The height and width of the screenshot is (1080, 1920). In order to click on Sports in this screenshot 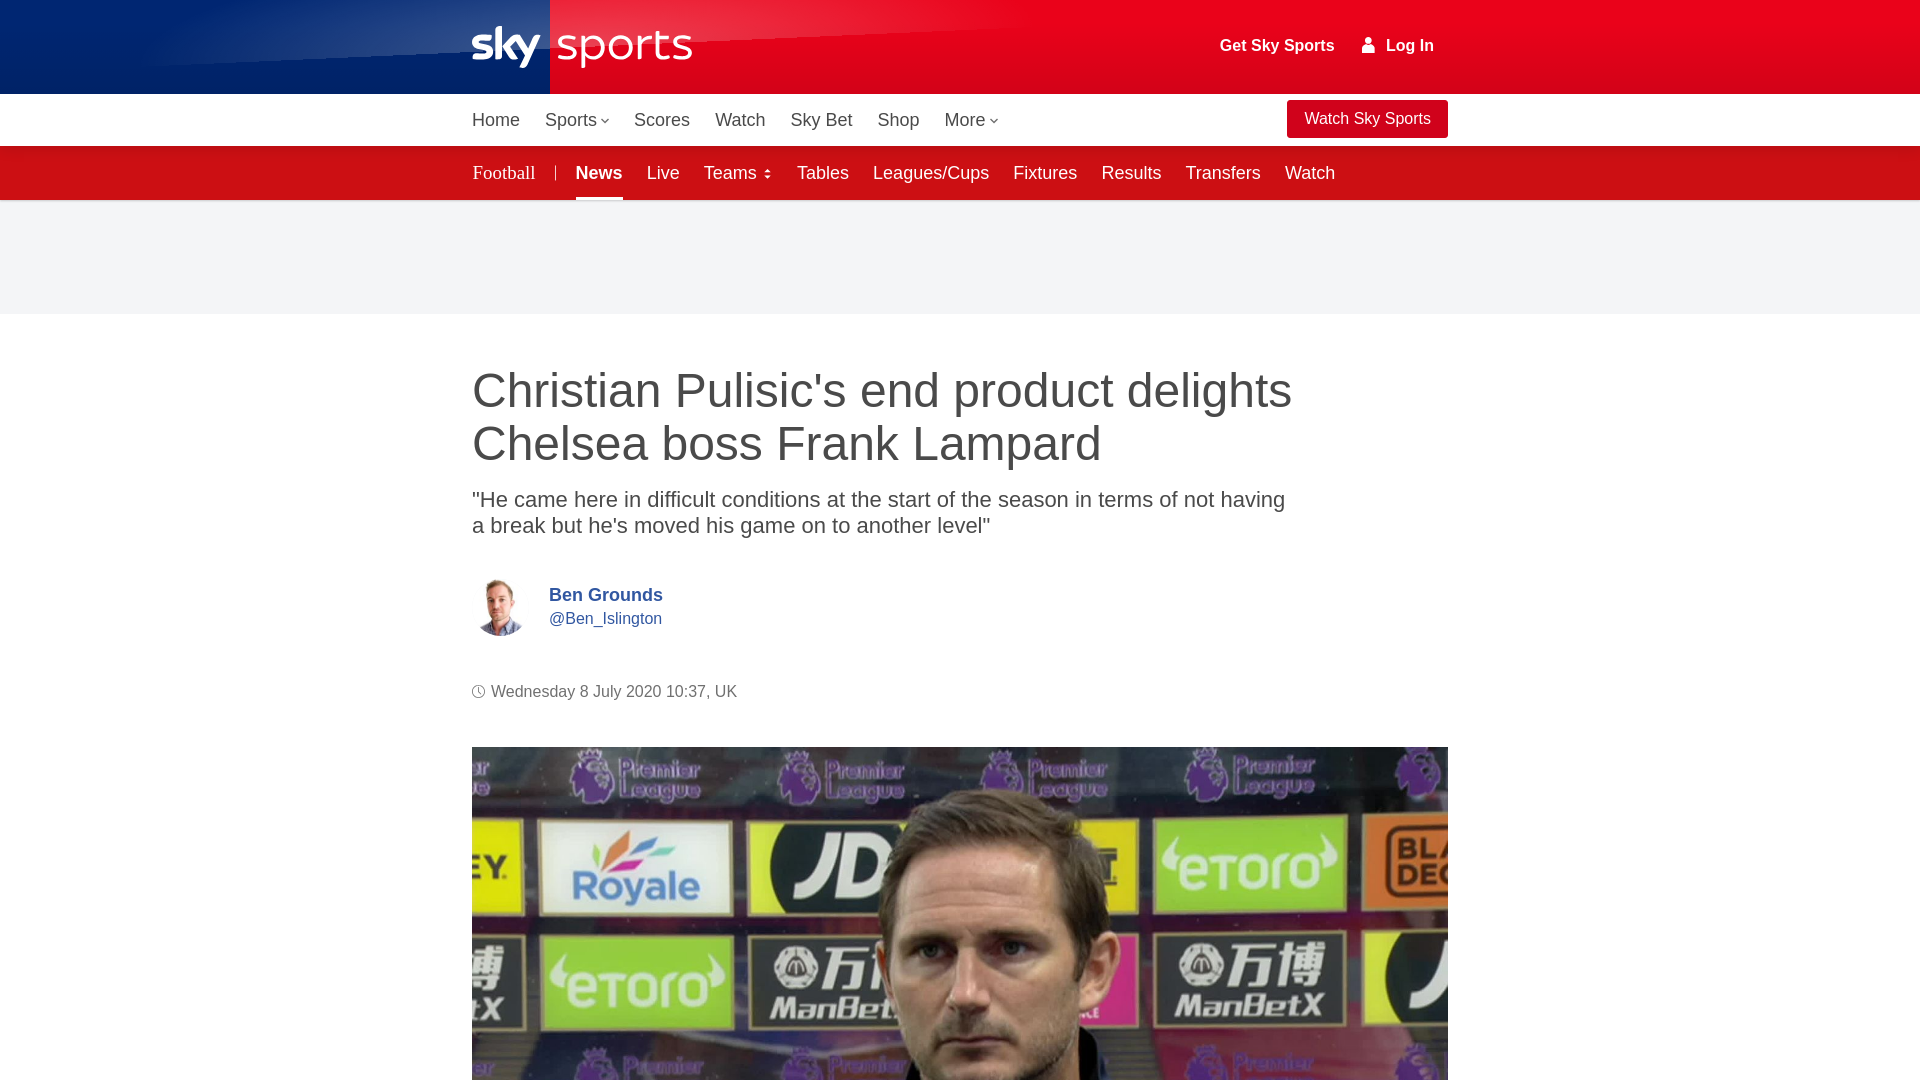, I will do `click(576, 120)`.